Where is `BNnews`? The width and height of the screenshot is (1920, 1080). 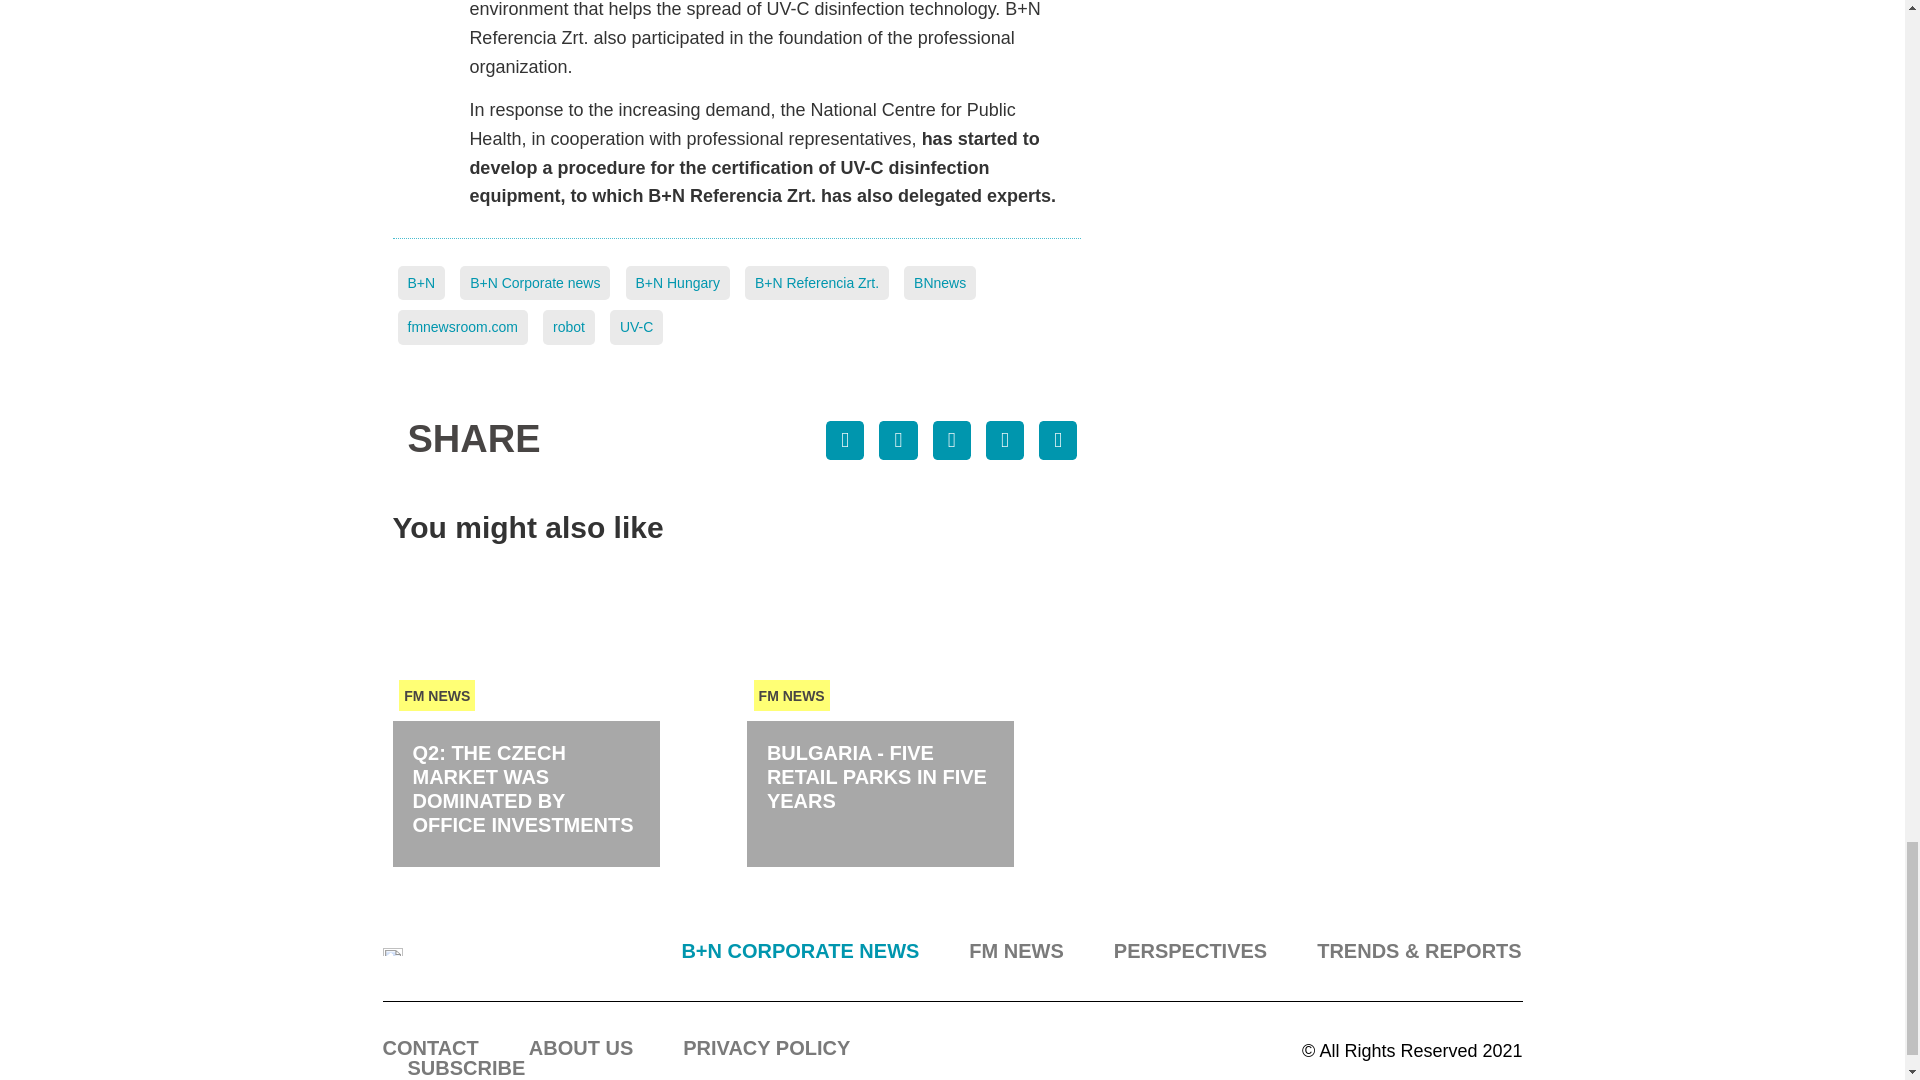
BNnews is located at coordinates (940, 283).